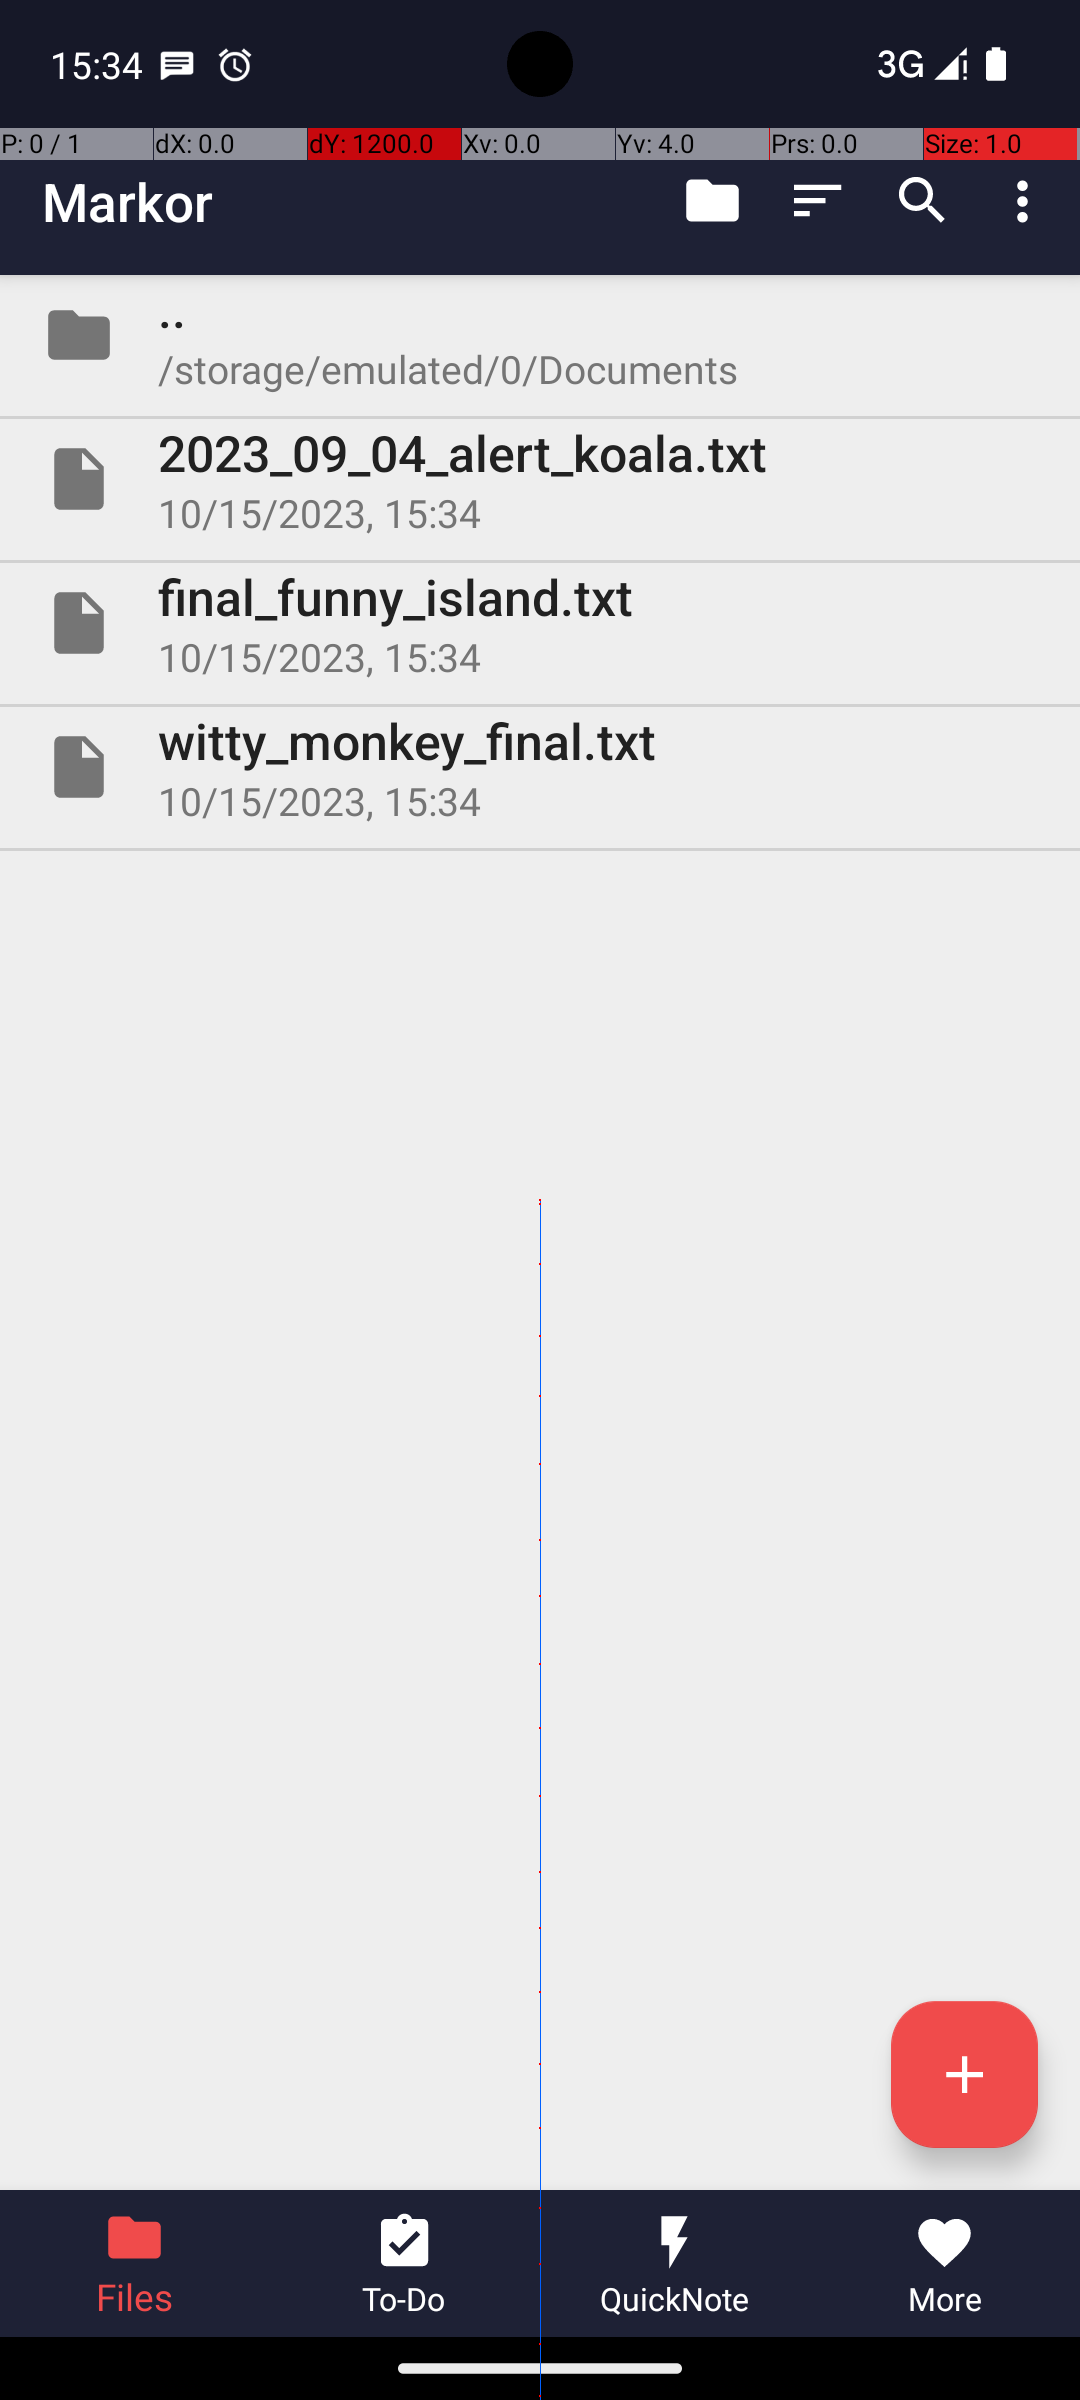  Describe the element at coordinates (540, 766) in the screenshot. I see `File witty_monkey_final.txt ` at that location.